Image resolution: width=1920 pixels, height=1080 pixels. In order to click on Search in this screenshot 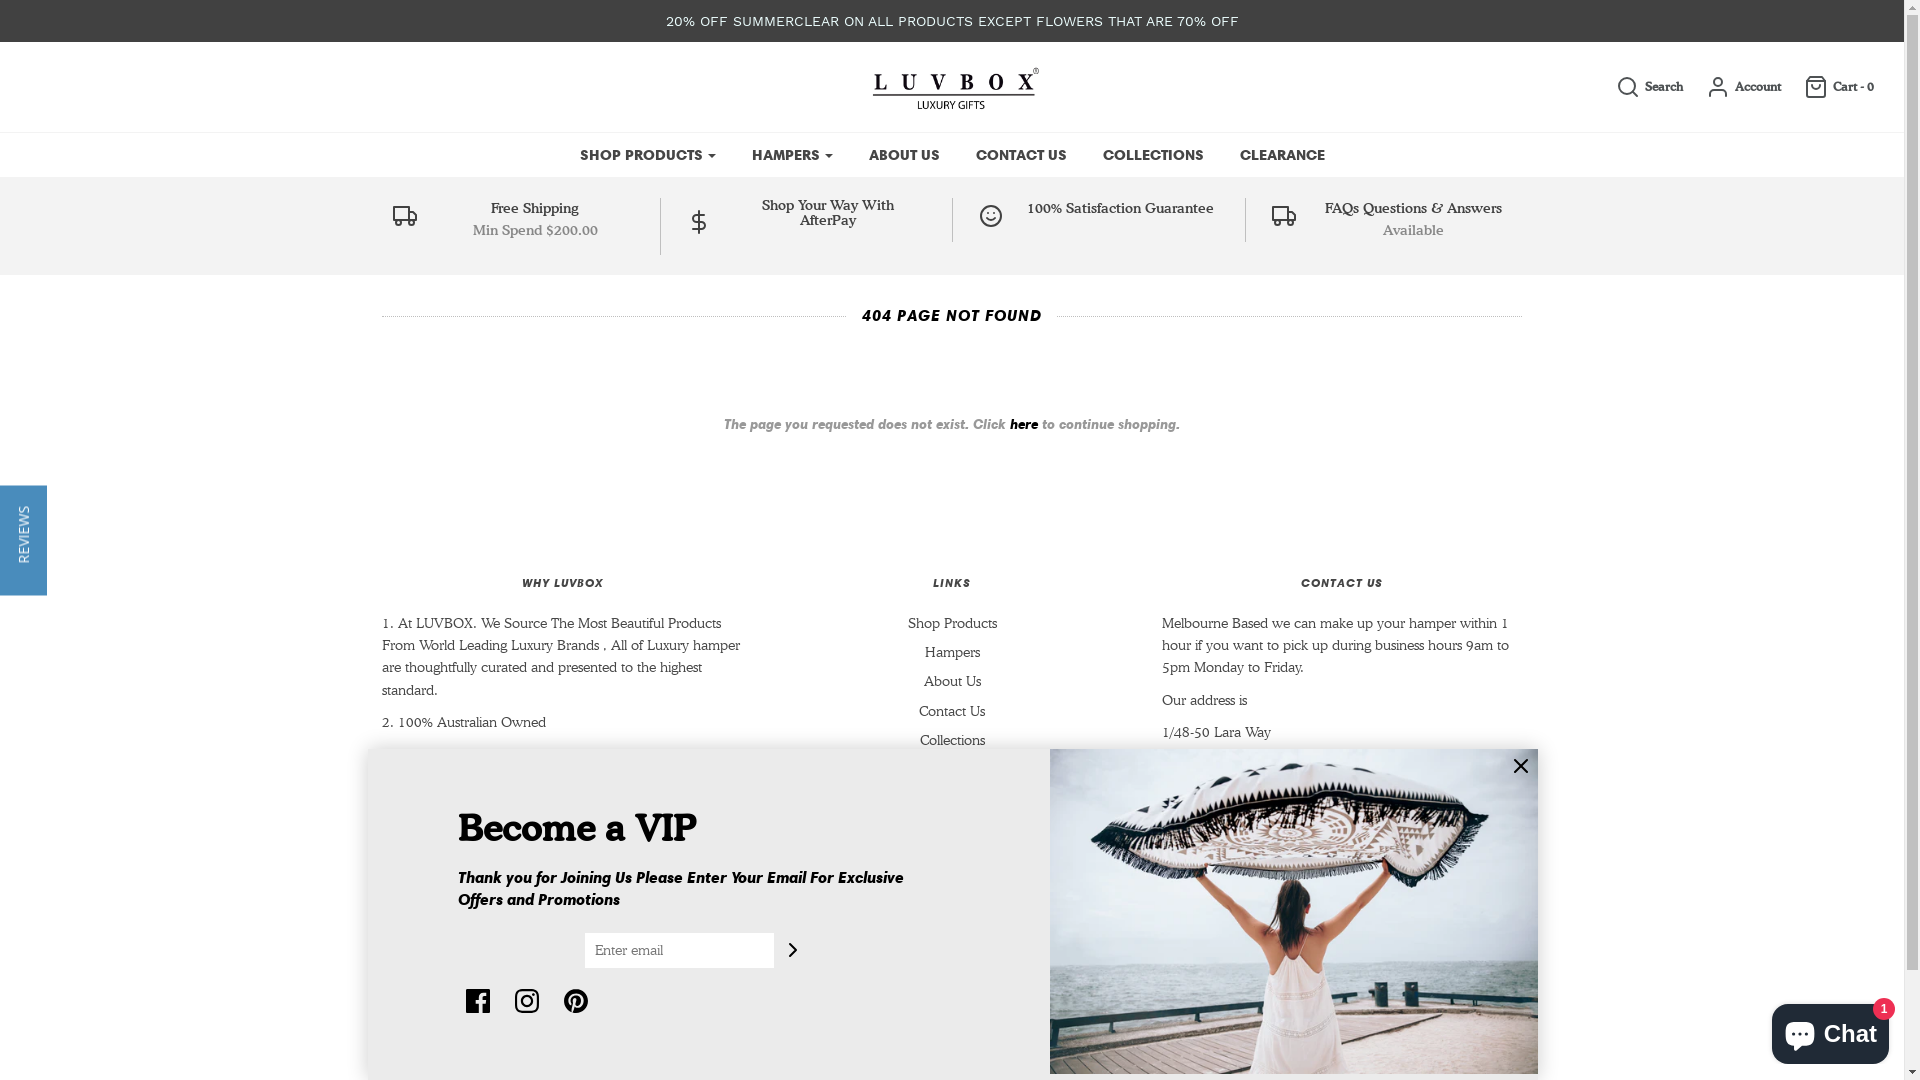, I will do `click(1640, 87)`.